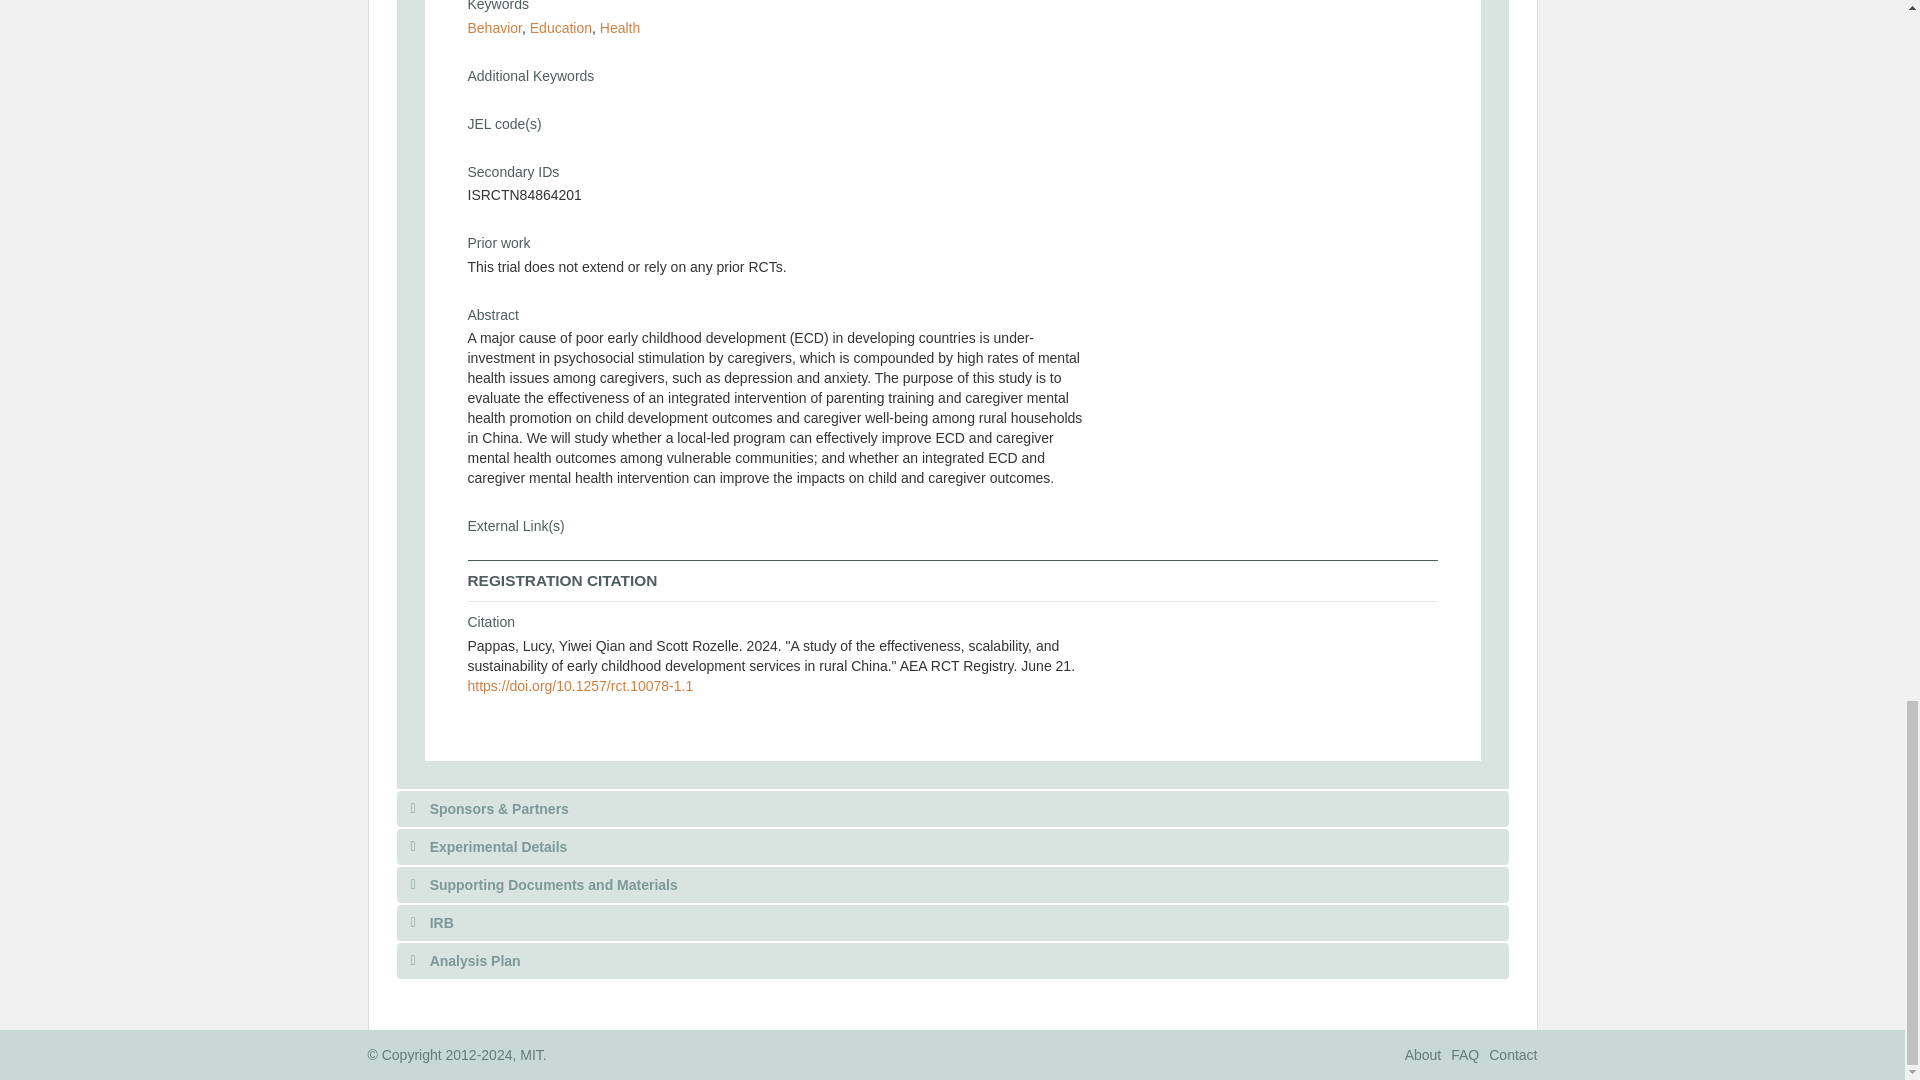  What do you see at coordinates (951, 921) in the screenshot?
I see `IRB` at bounding box center [951, 921].